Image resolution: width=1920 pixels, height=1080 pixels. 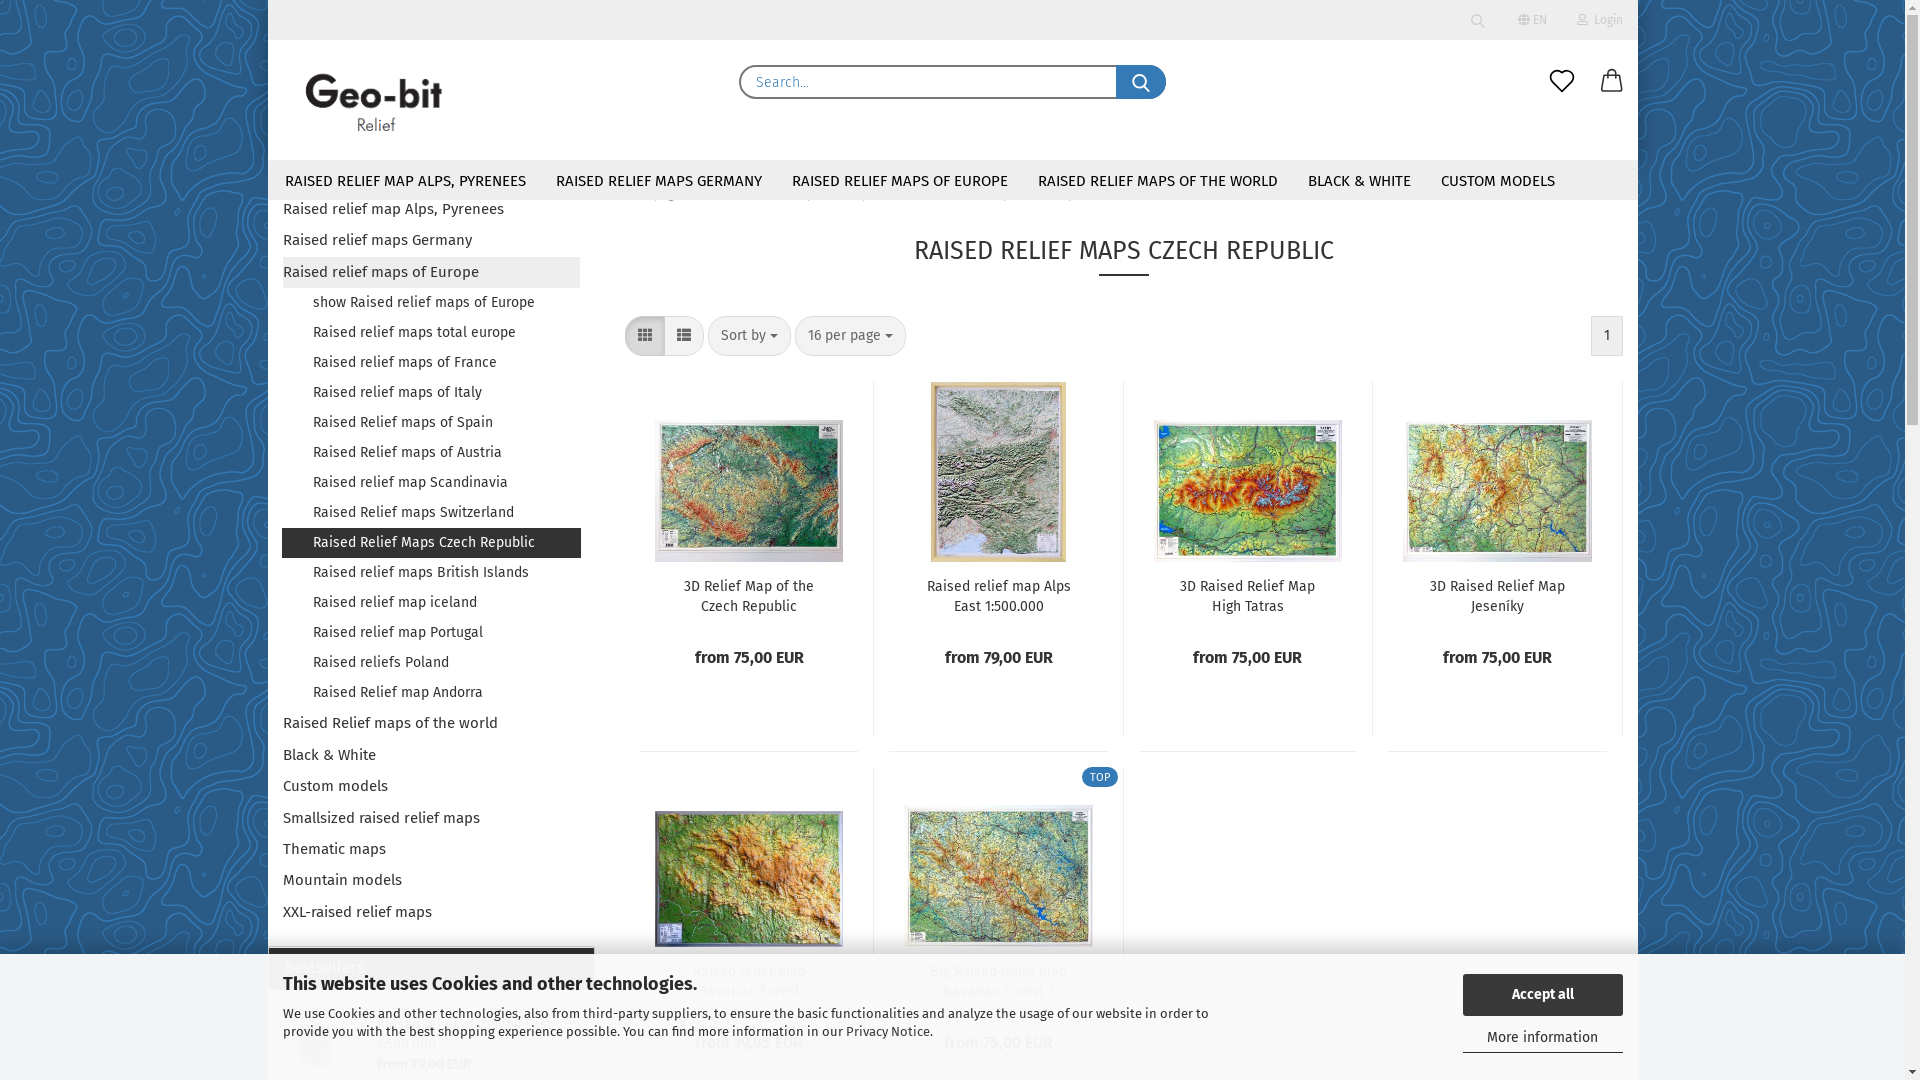 What do you see at coordinates (749, 472) in the screenshot?
I see `3D Relief Map of the Czech Republic` at bounding box center [749, 472].